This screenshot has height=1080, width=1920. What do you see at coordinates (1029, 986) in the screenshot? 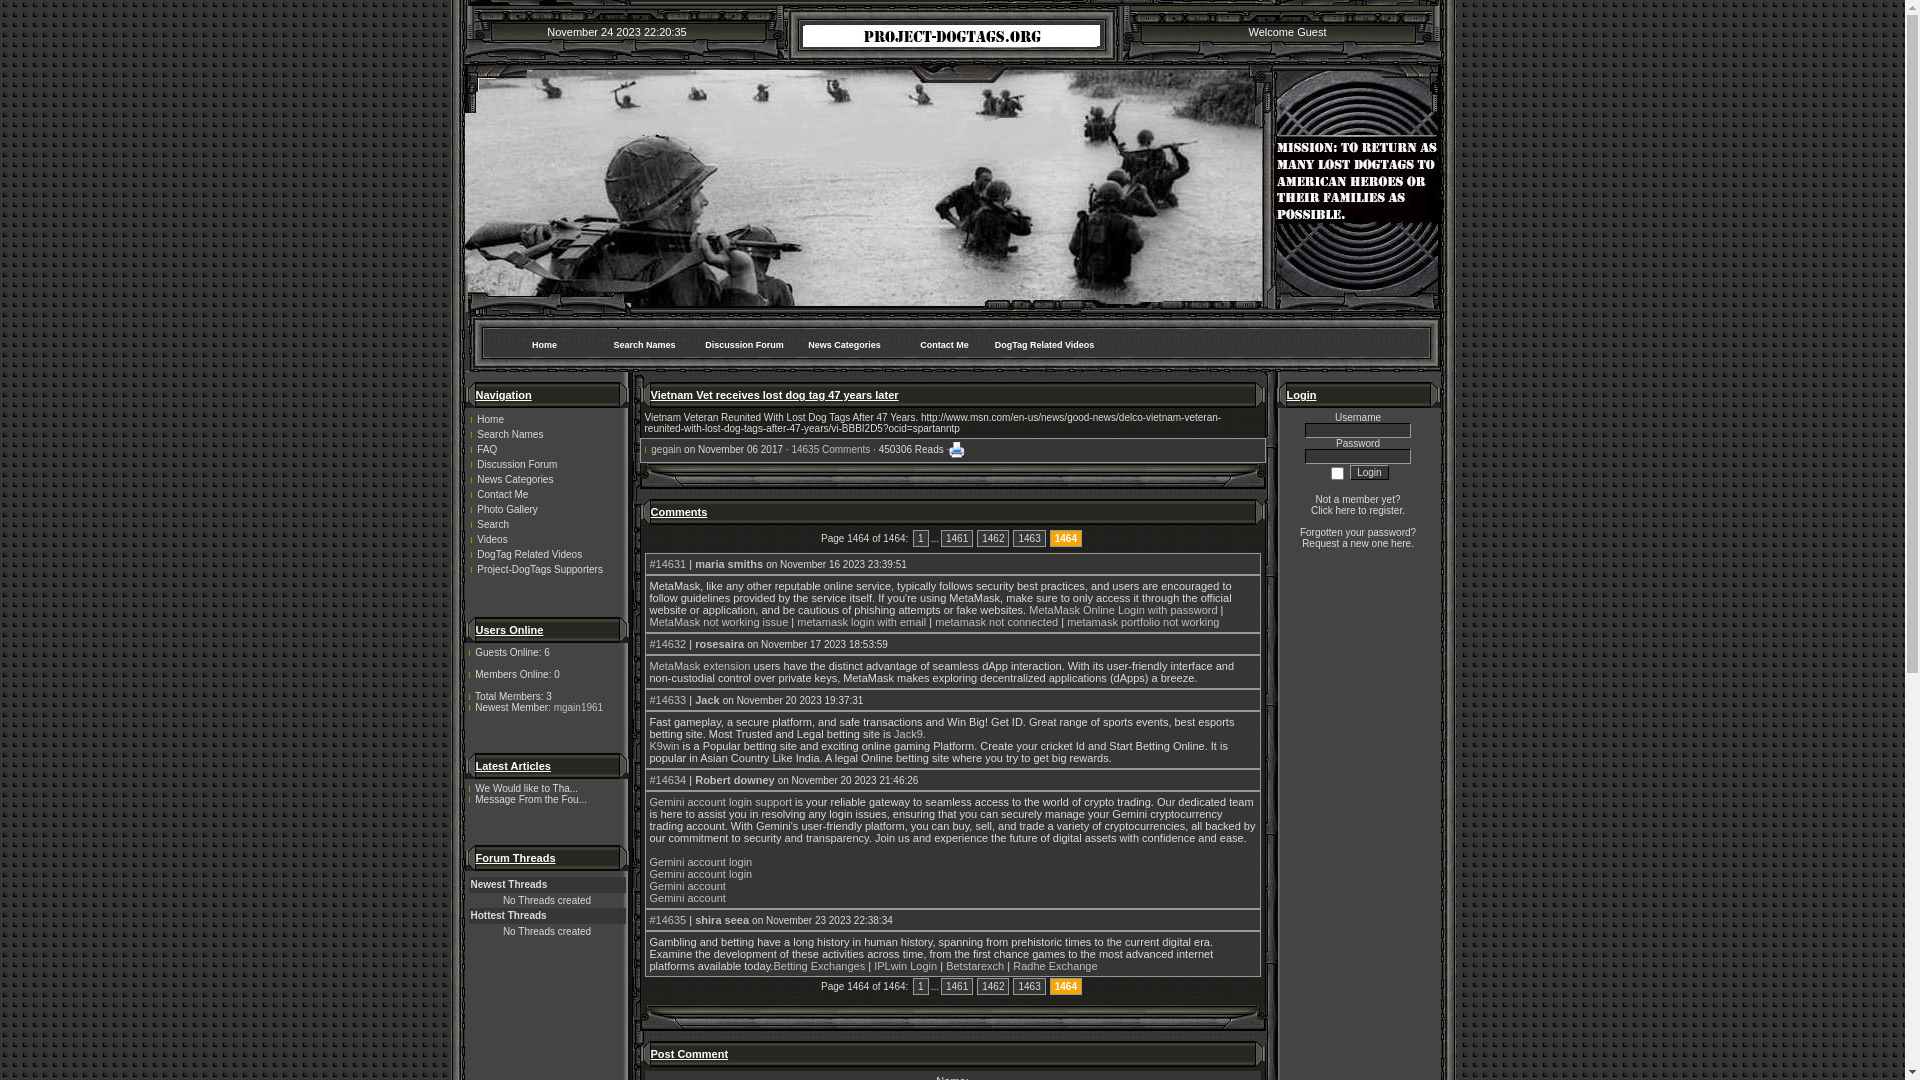
I see `1463` at bounding box center [1029, 986].